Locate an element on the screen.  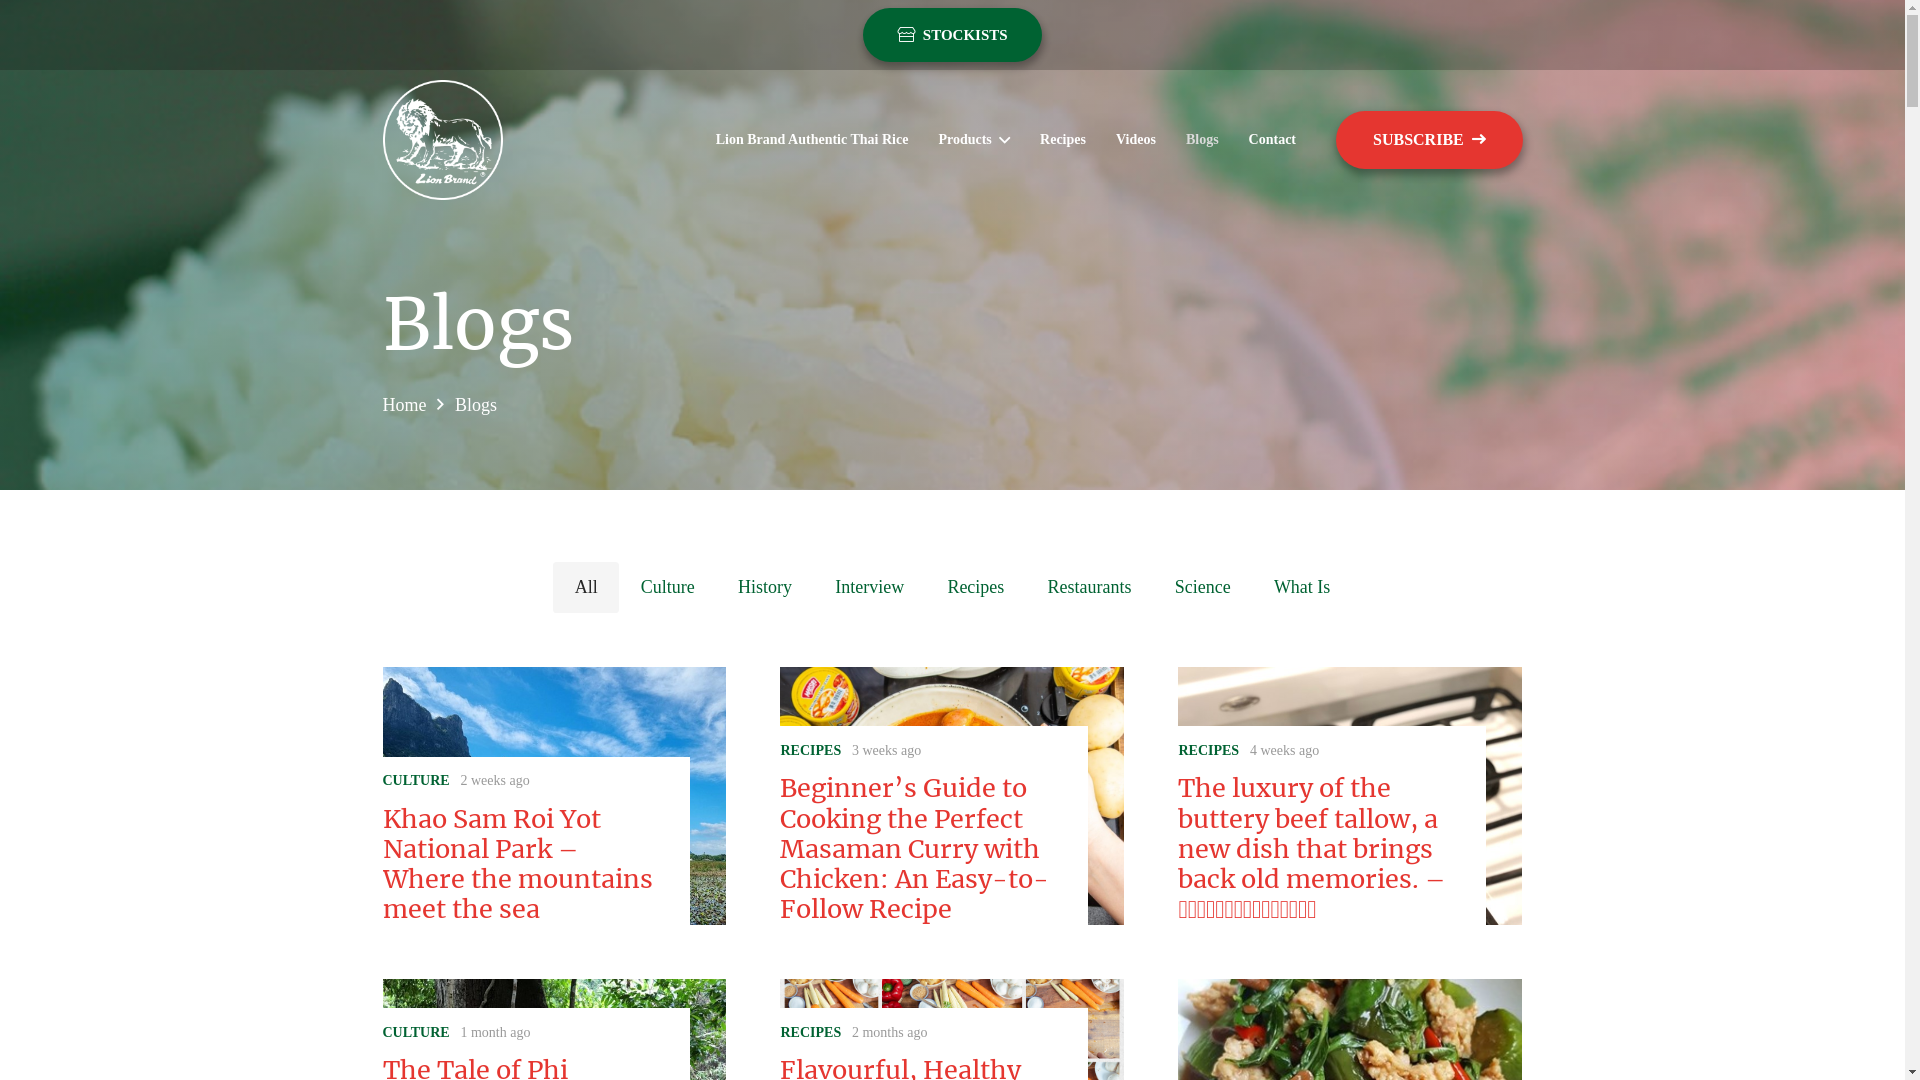
CULTURE is located at coordinates (416, 780).